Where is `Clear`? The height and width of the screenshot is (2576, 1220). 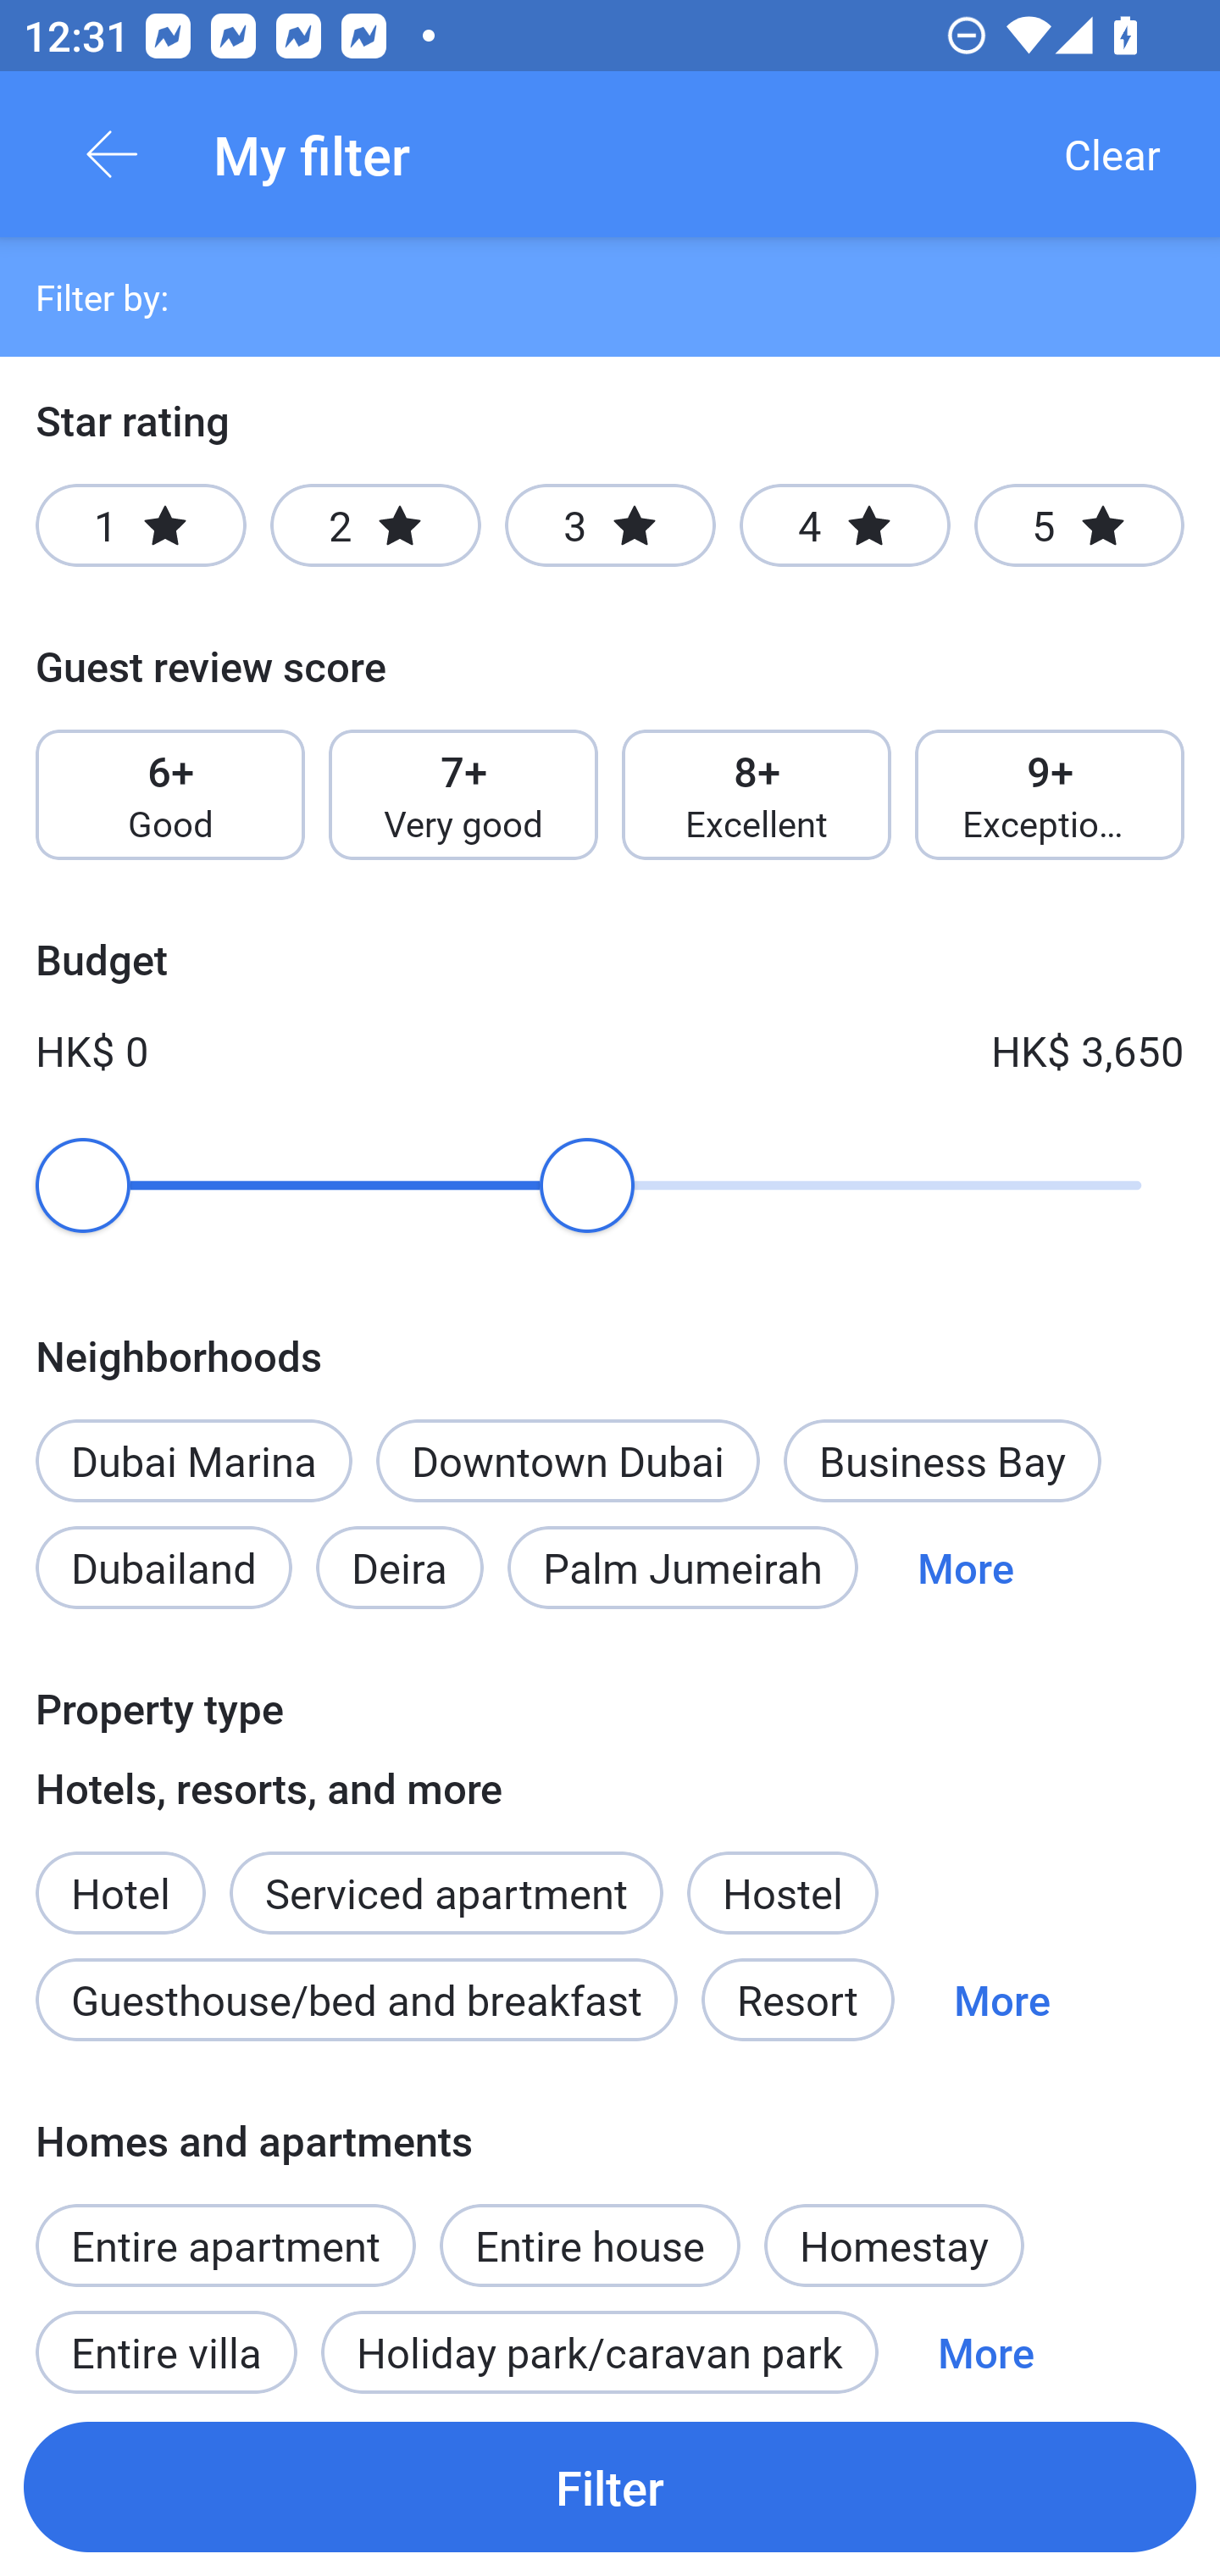
Clear is located at coordinates (1112, 154).